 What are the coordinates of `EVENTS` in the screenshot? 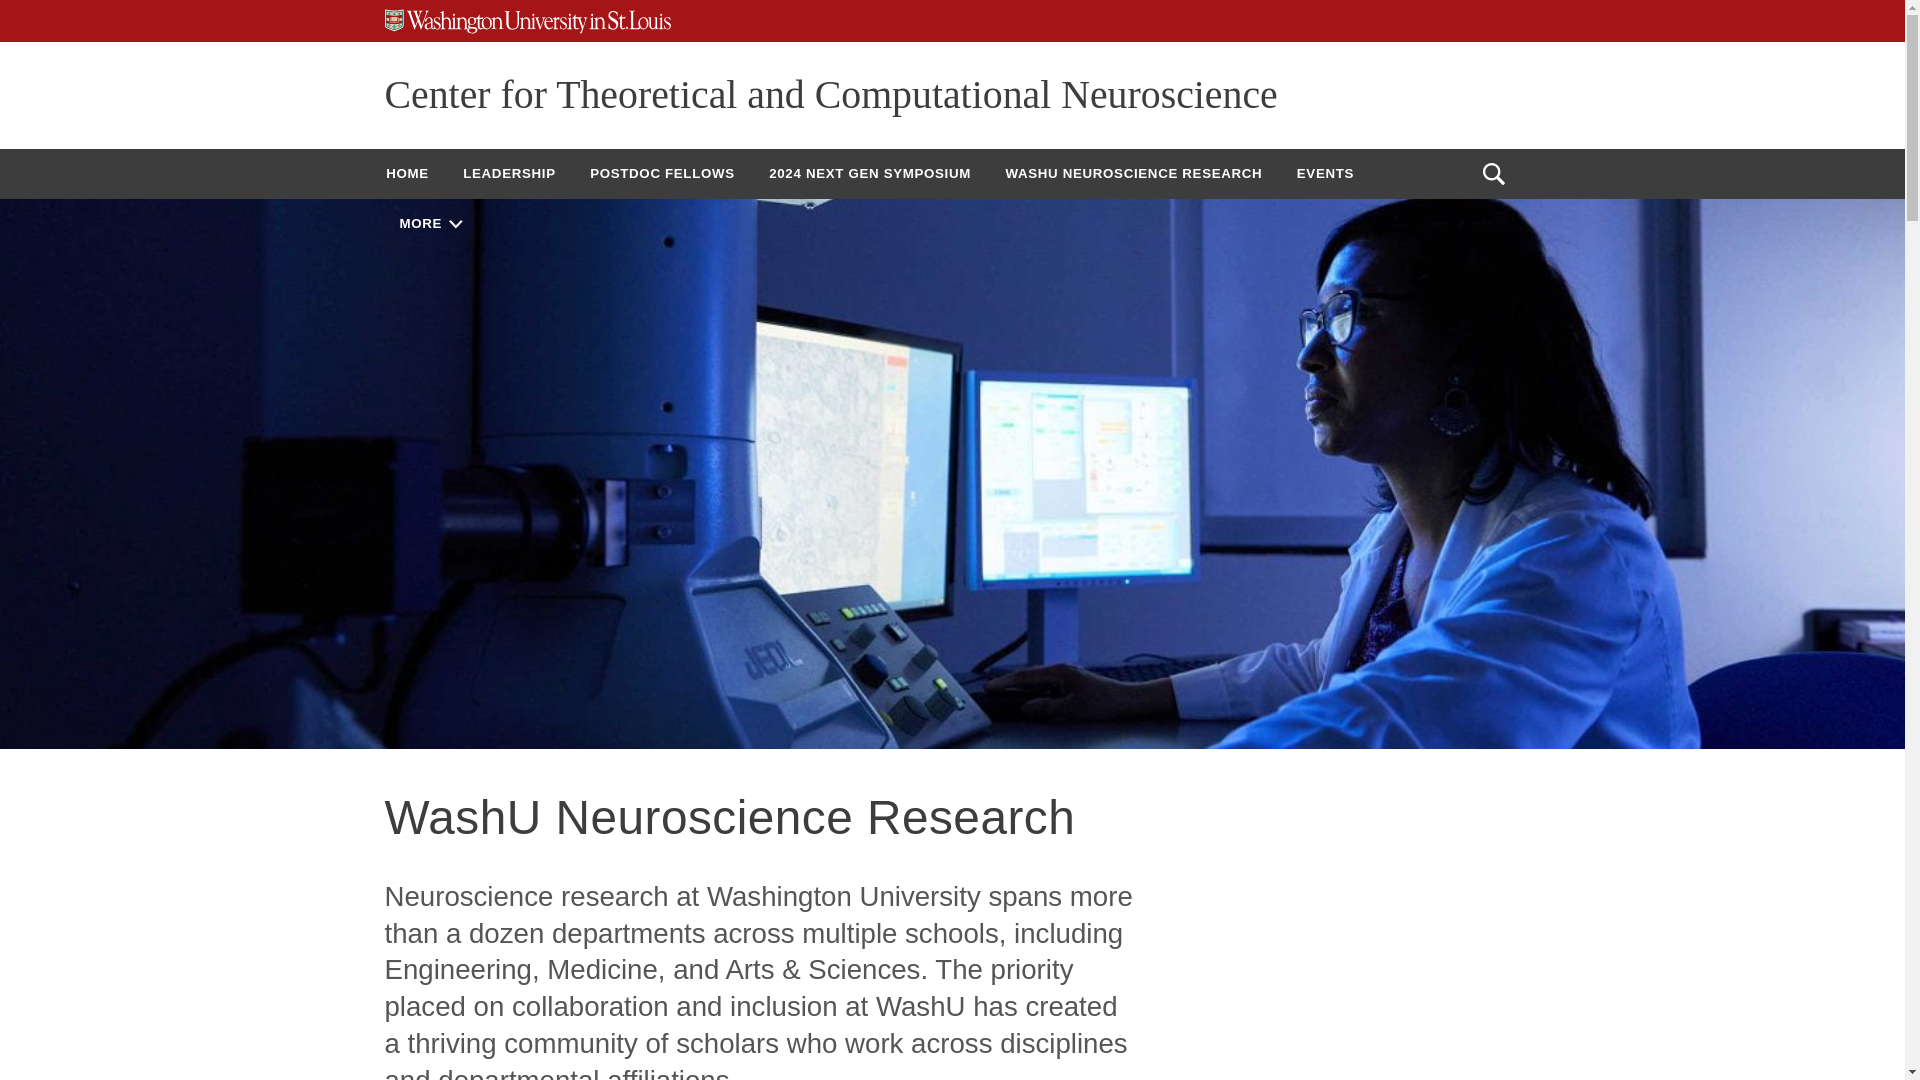 It's located at (1325, 173).